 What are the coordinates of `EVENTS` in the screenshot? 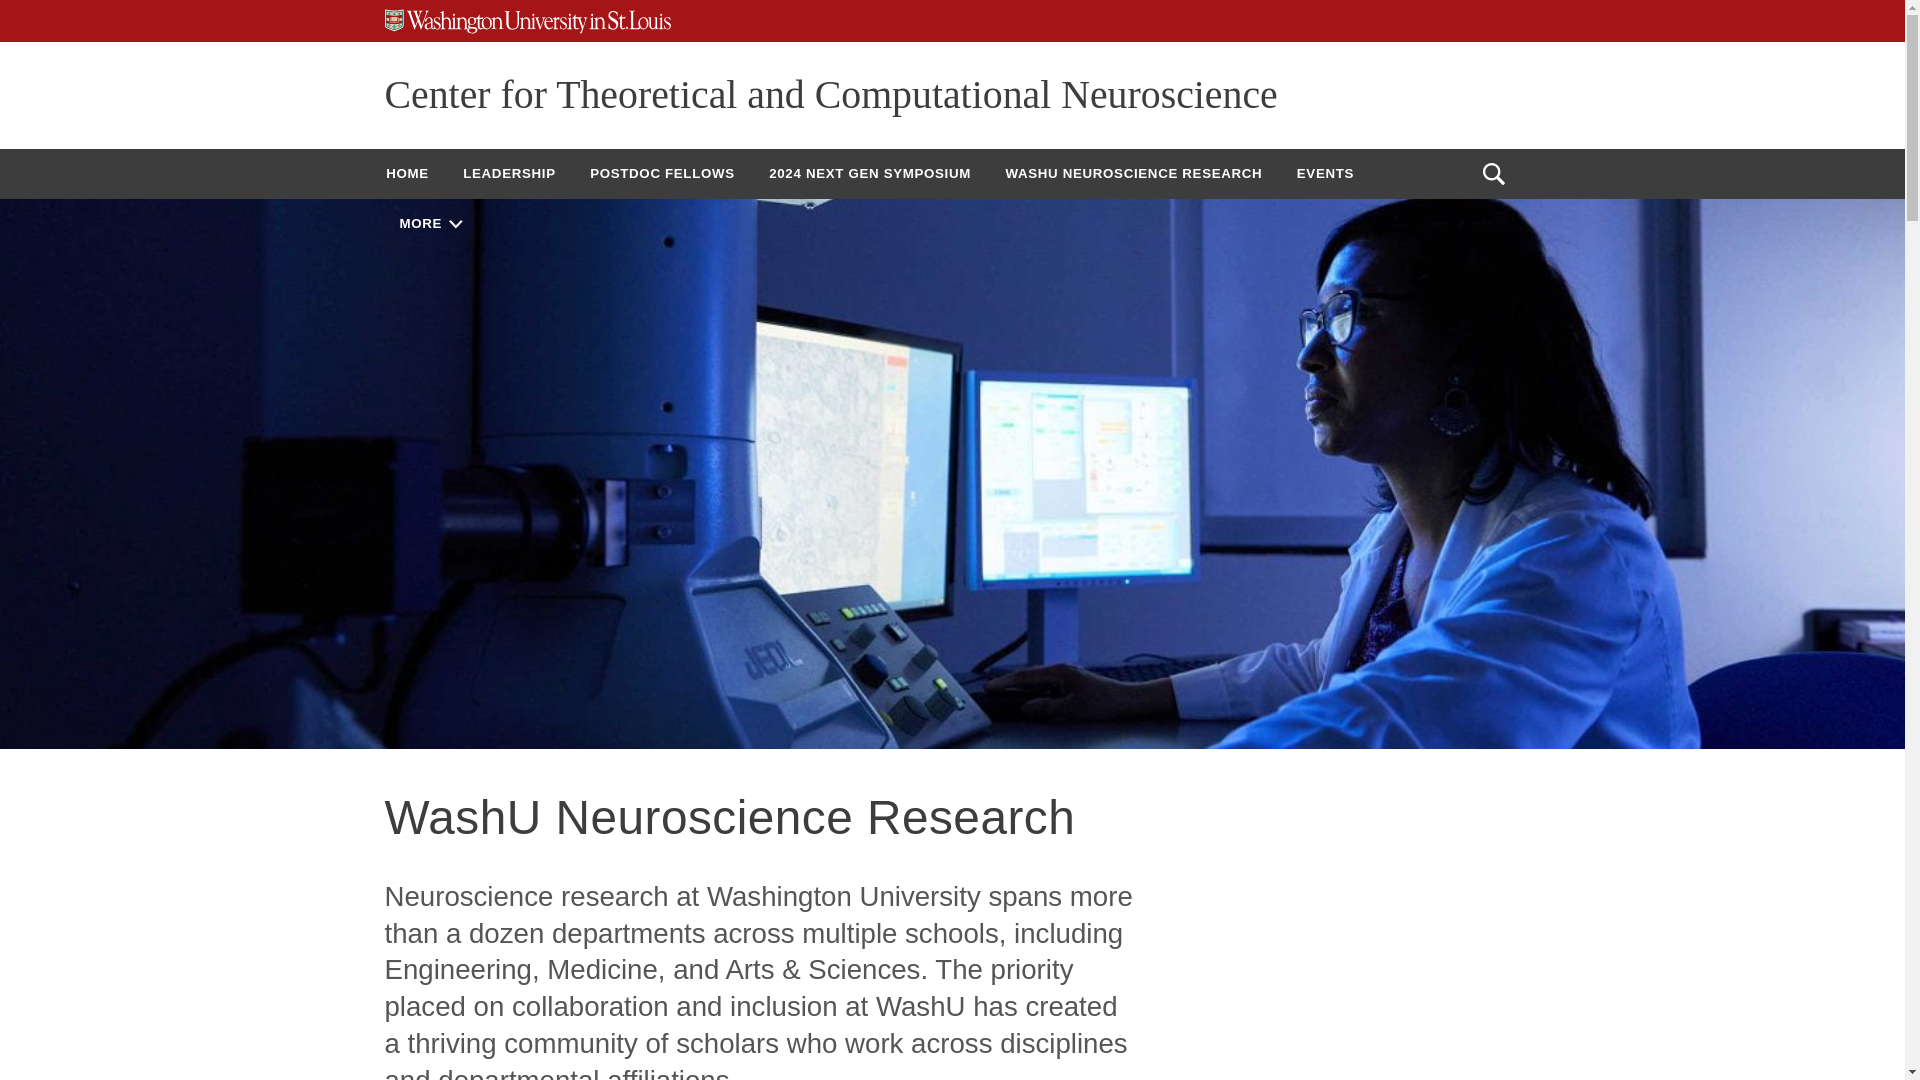 It's located at (1325, 173).